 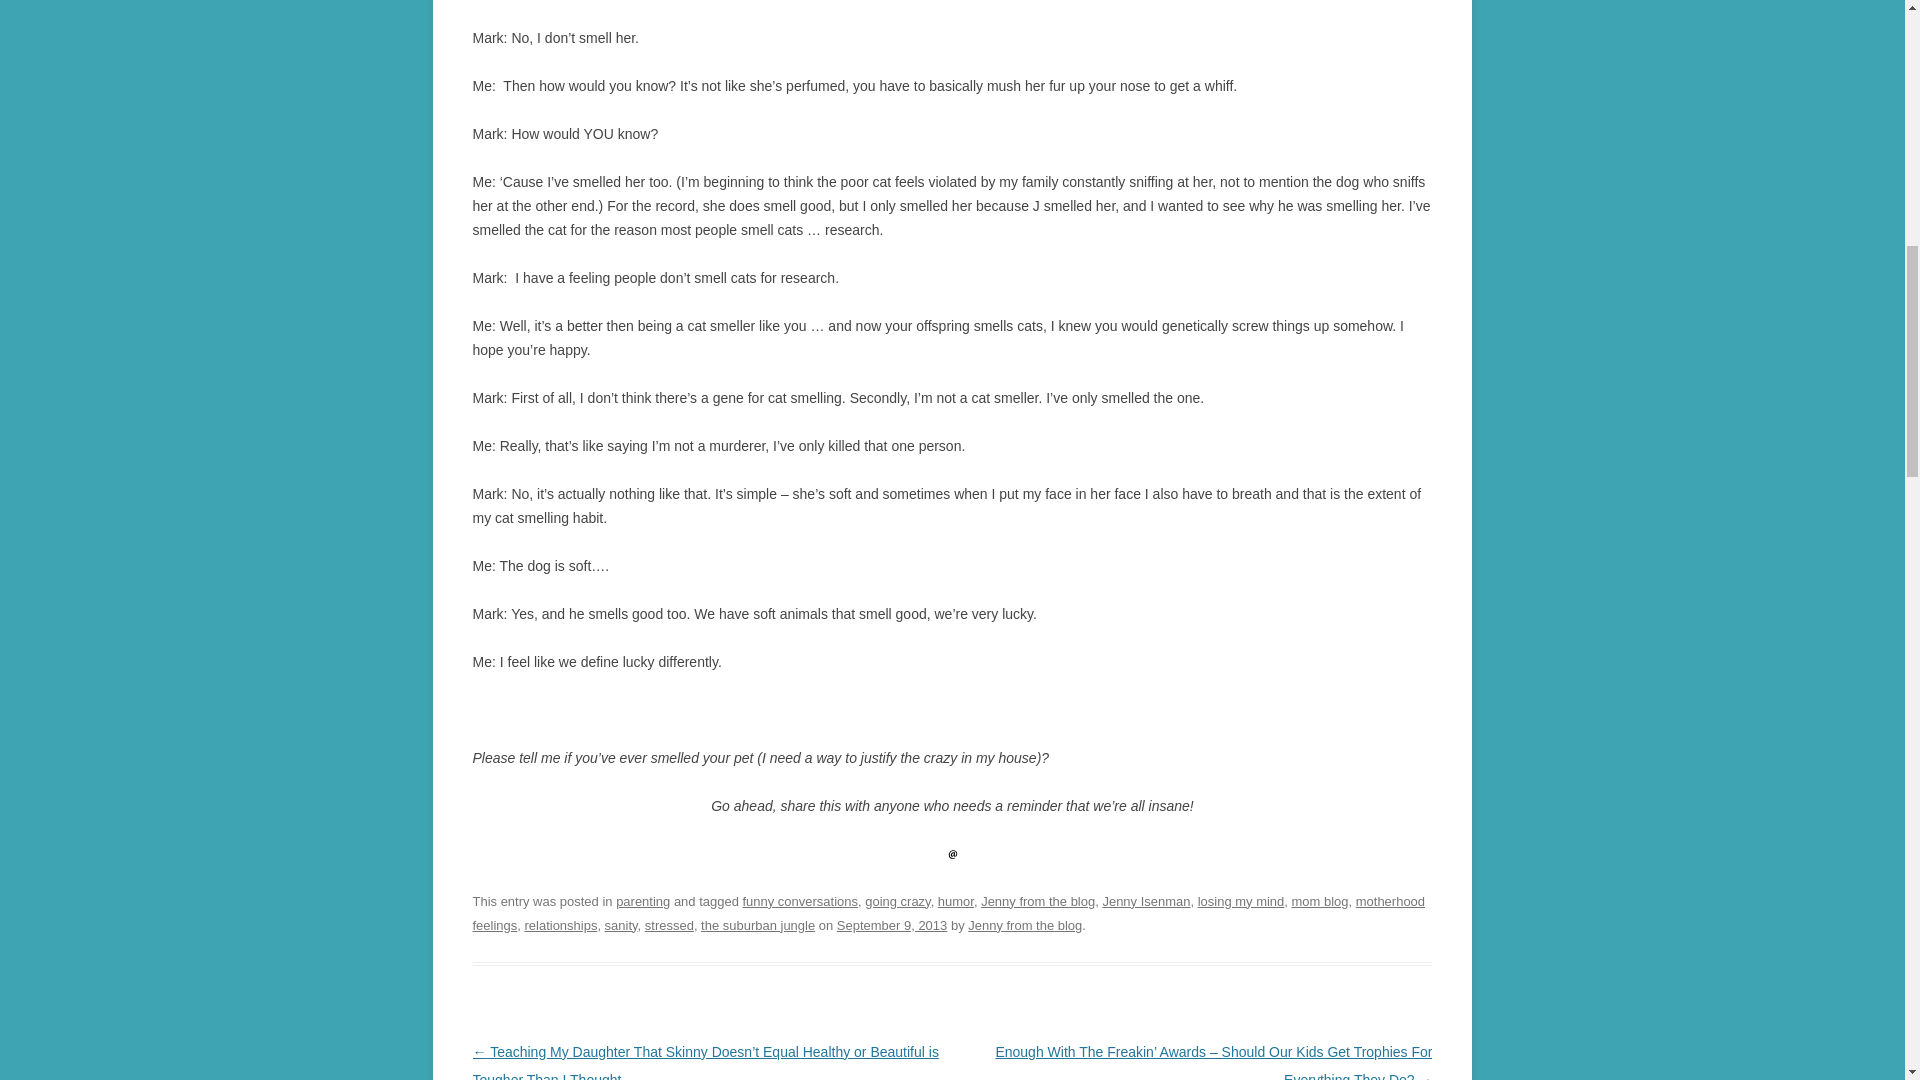 What do you see at coordinates (1038, 902) in the screenshot?
I see `Jenny from the blog` at bounding box center [1038, 902].